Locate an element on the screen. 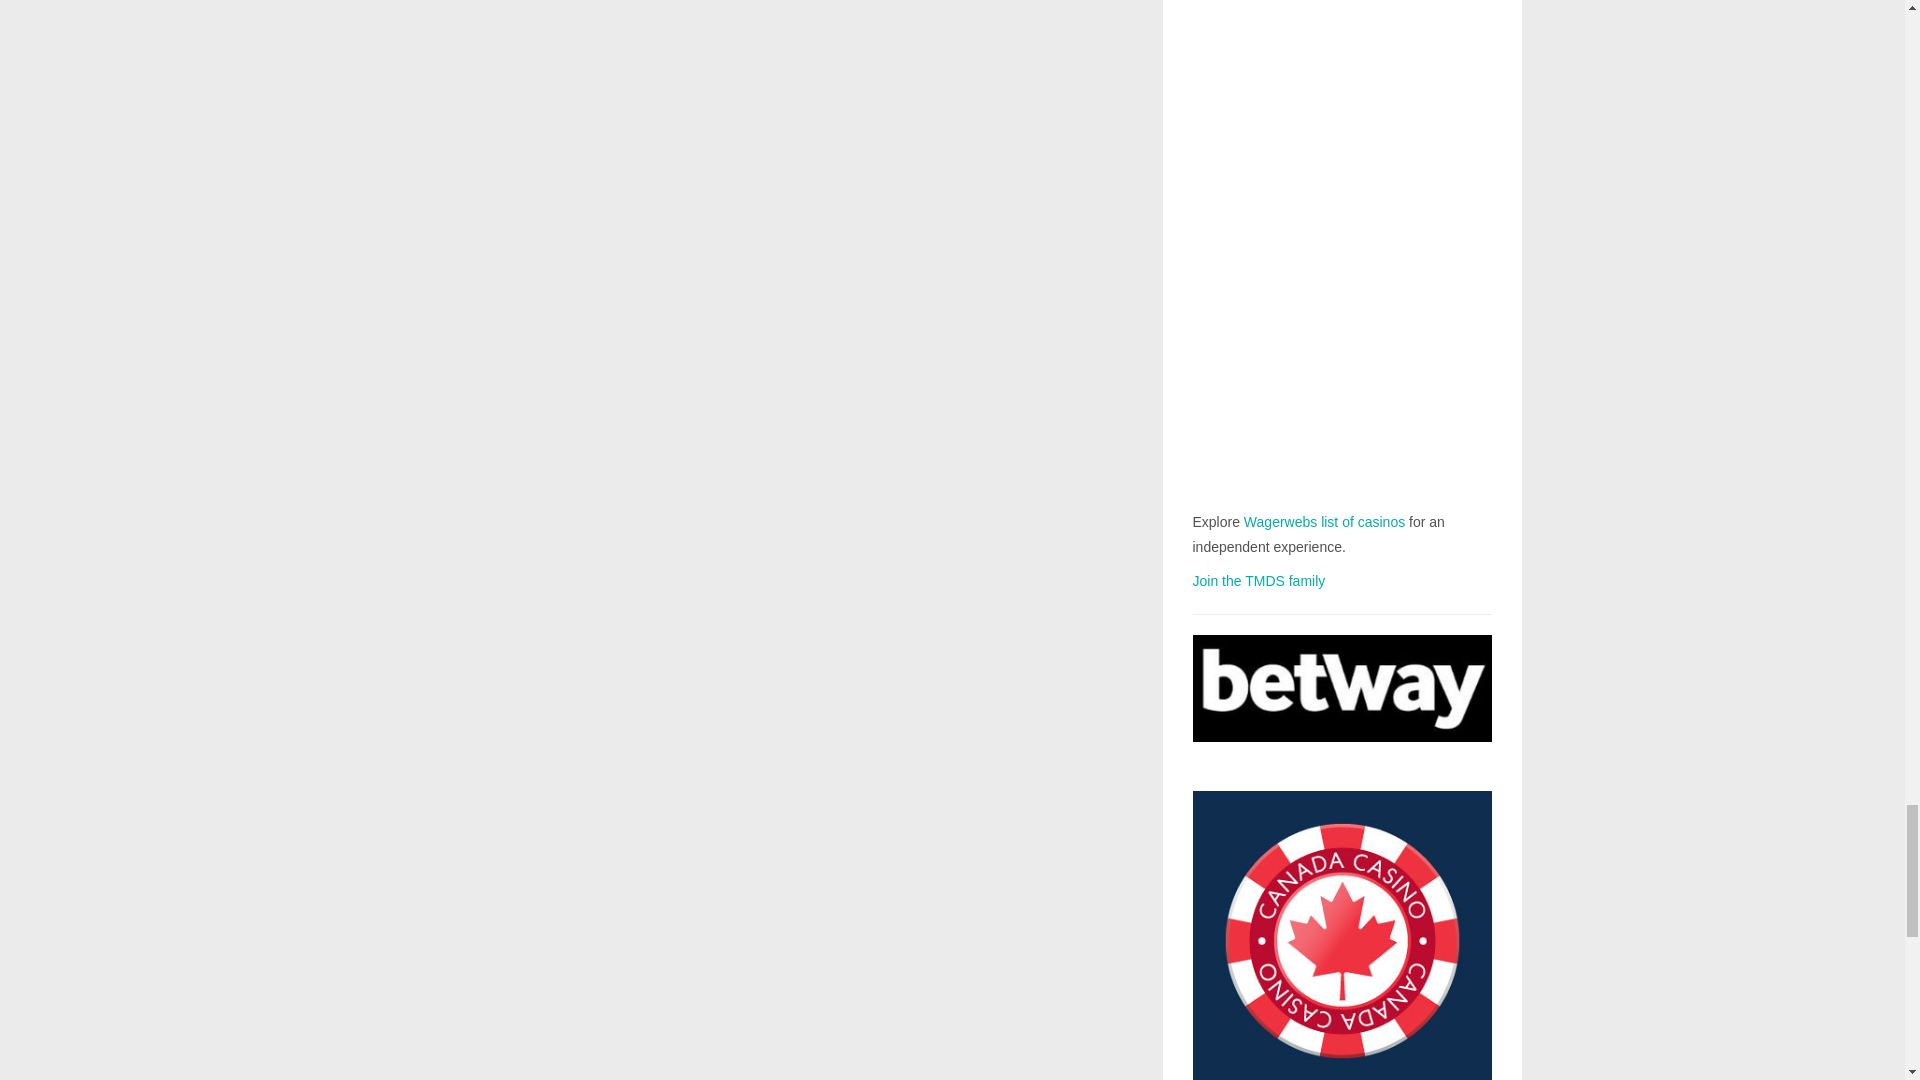 This screenshot has height=1080, width=1920. canada casino is located at coordinates (1342, 935).